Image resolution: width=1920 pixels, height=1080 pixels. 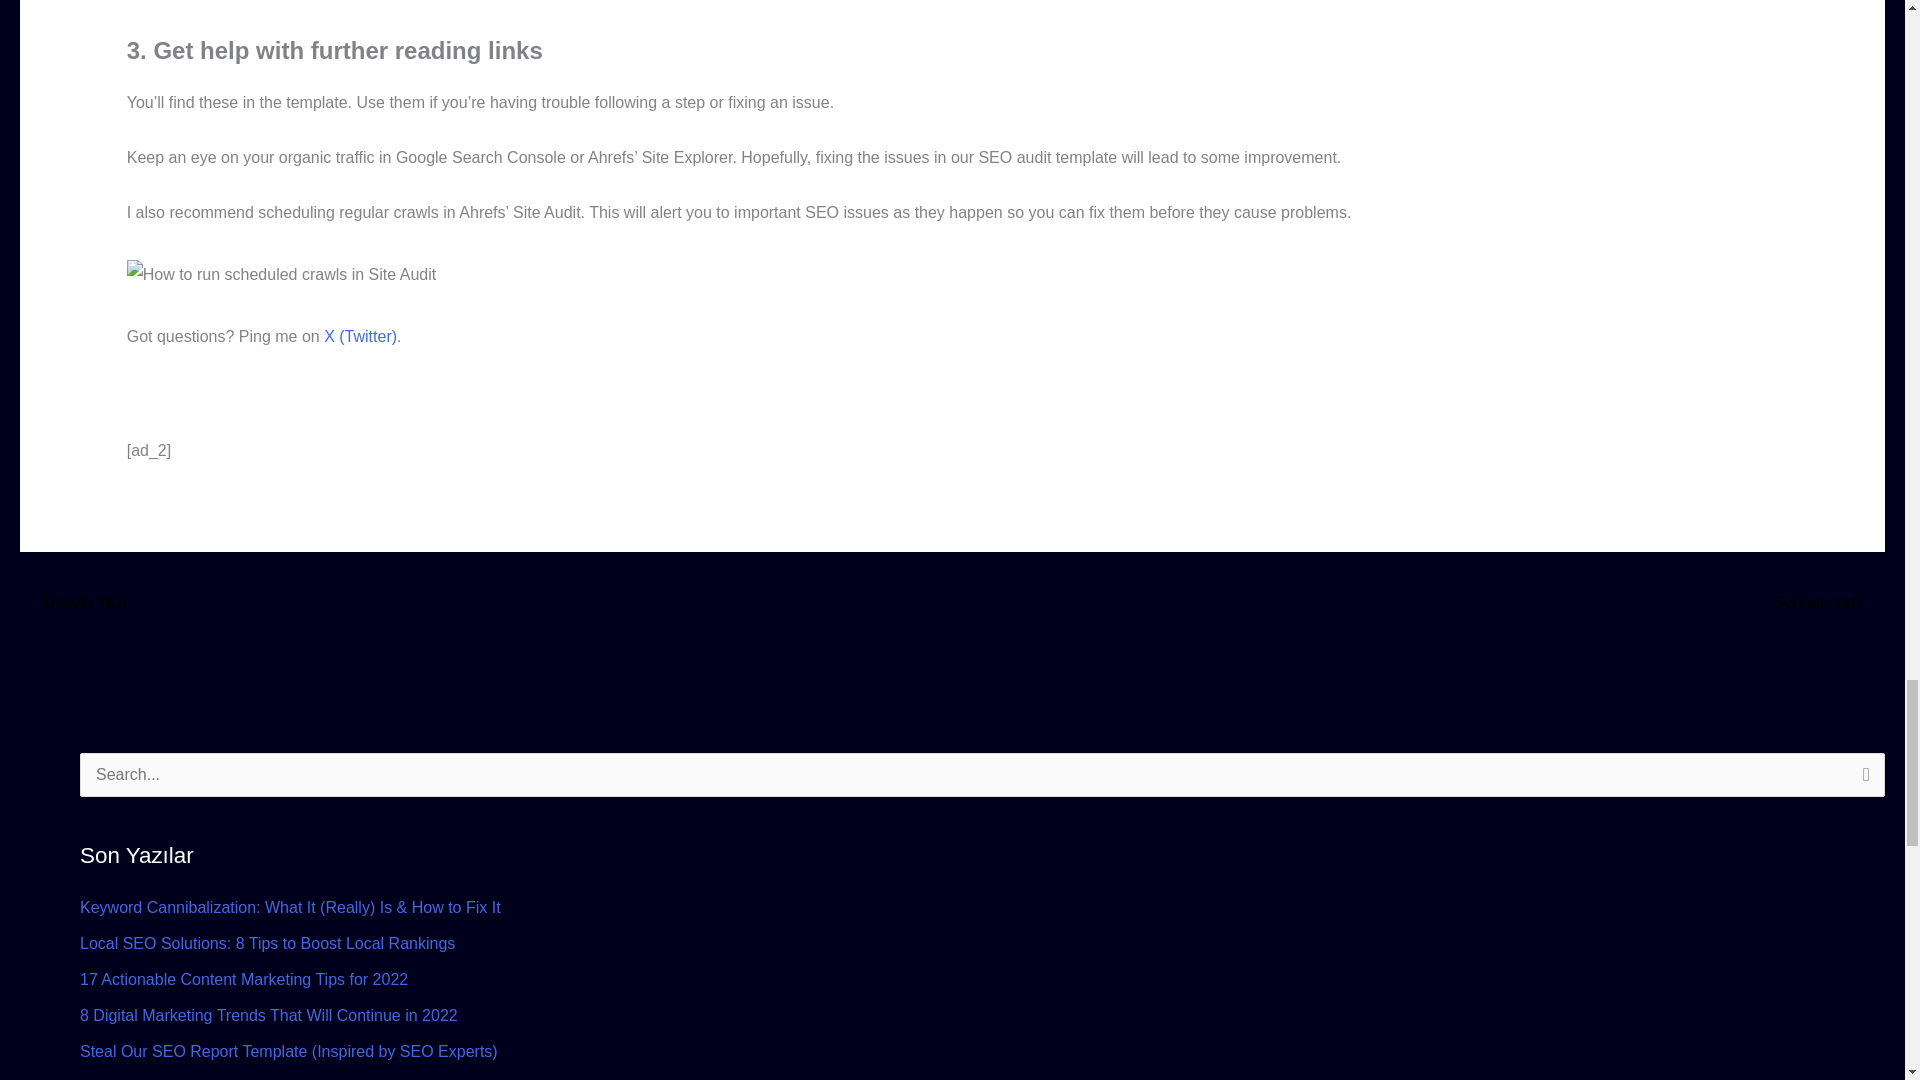 What do you see at coordinates (74, 604) in the screenshot?
I see `8 On-Page SEO Factors You Can't Ignore` at bounding box center [74, 604].